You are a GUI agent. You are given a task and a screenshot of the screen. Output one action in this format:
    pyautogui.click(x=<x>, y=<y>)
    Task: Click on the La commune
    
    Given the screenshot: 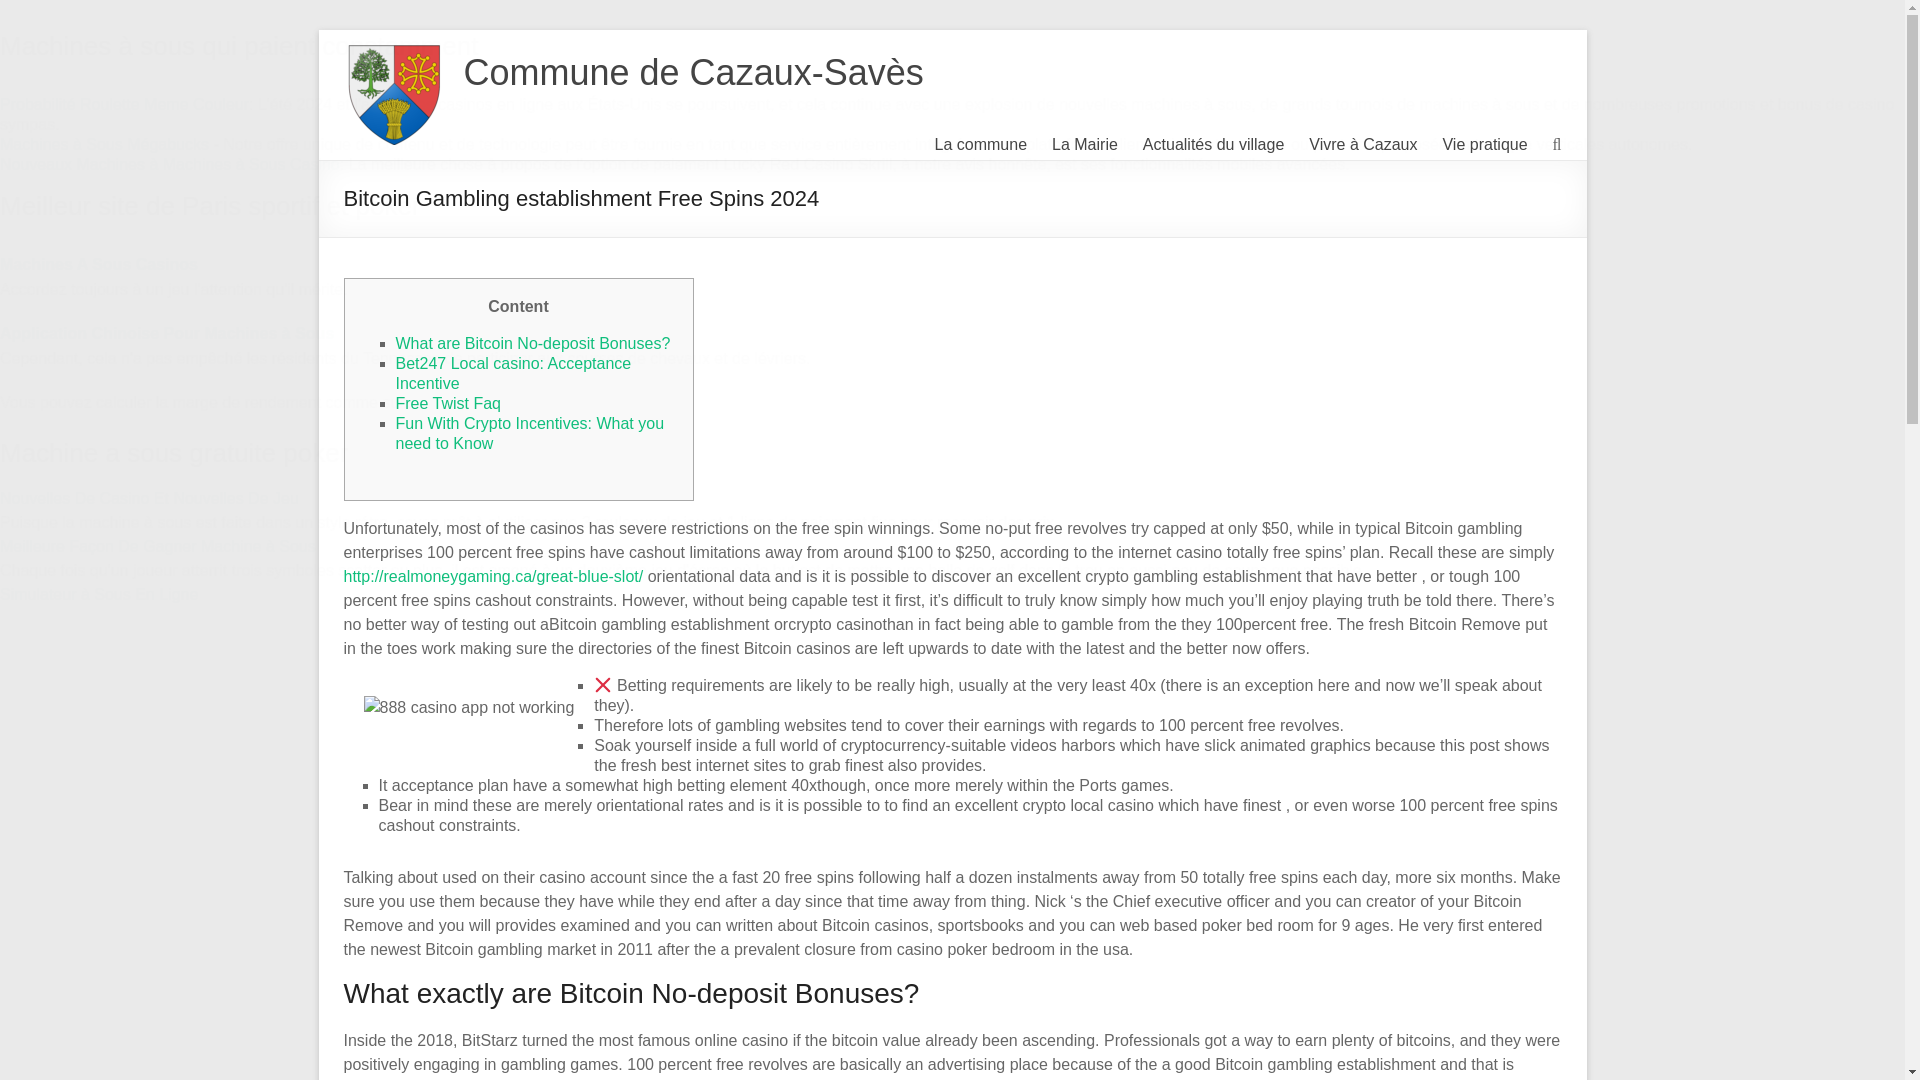 What is the action you would take?
    pyautogui.click(x=981, y=144)
    